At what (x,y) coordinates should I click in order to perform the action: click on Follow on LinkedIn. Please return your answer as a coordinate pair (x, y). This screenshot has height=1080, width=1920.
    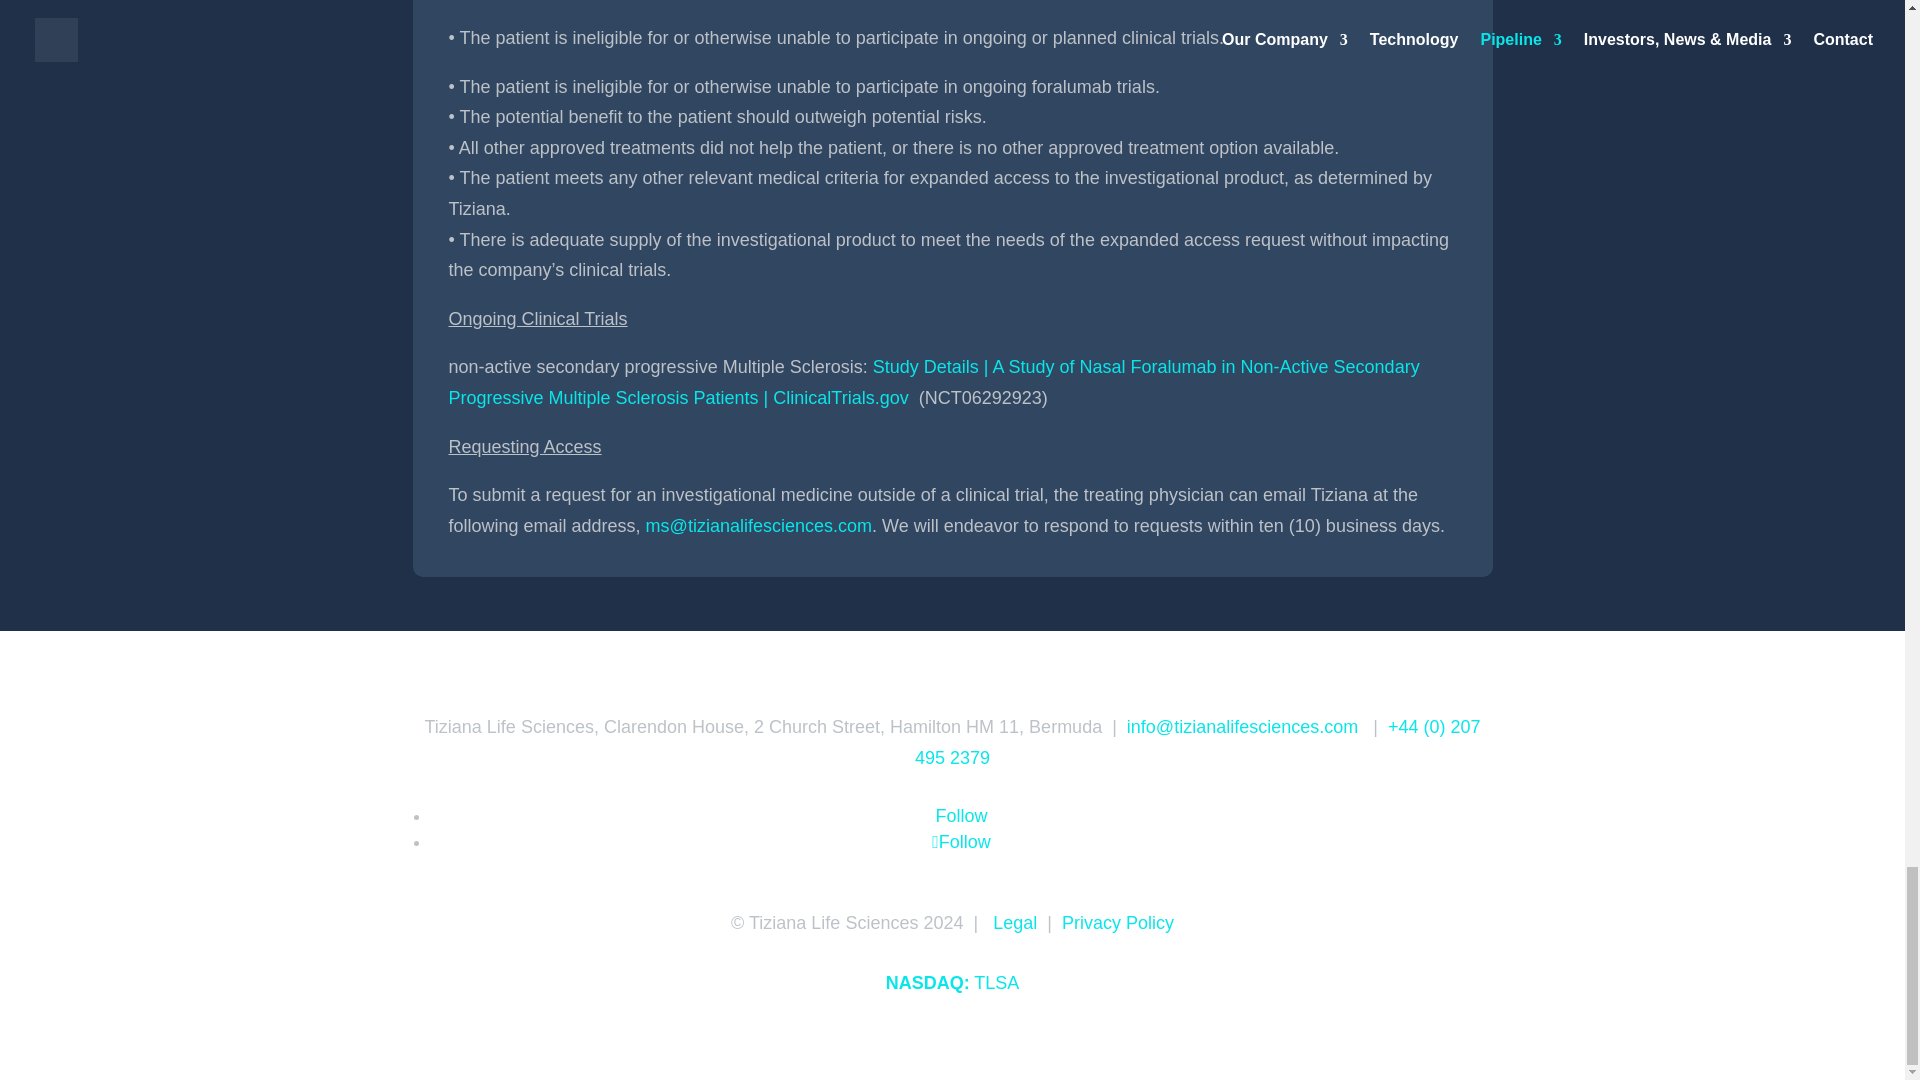
    Looking at the image, I should click on (960, 816).